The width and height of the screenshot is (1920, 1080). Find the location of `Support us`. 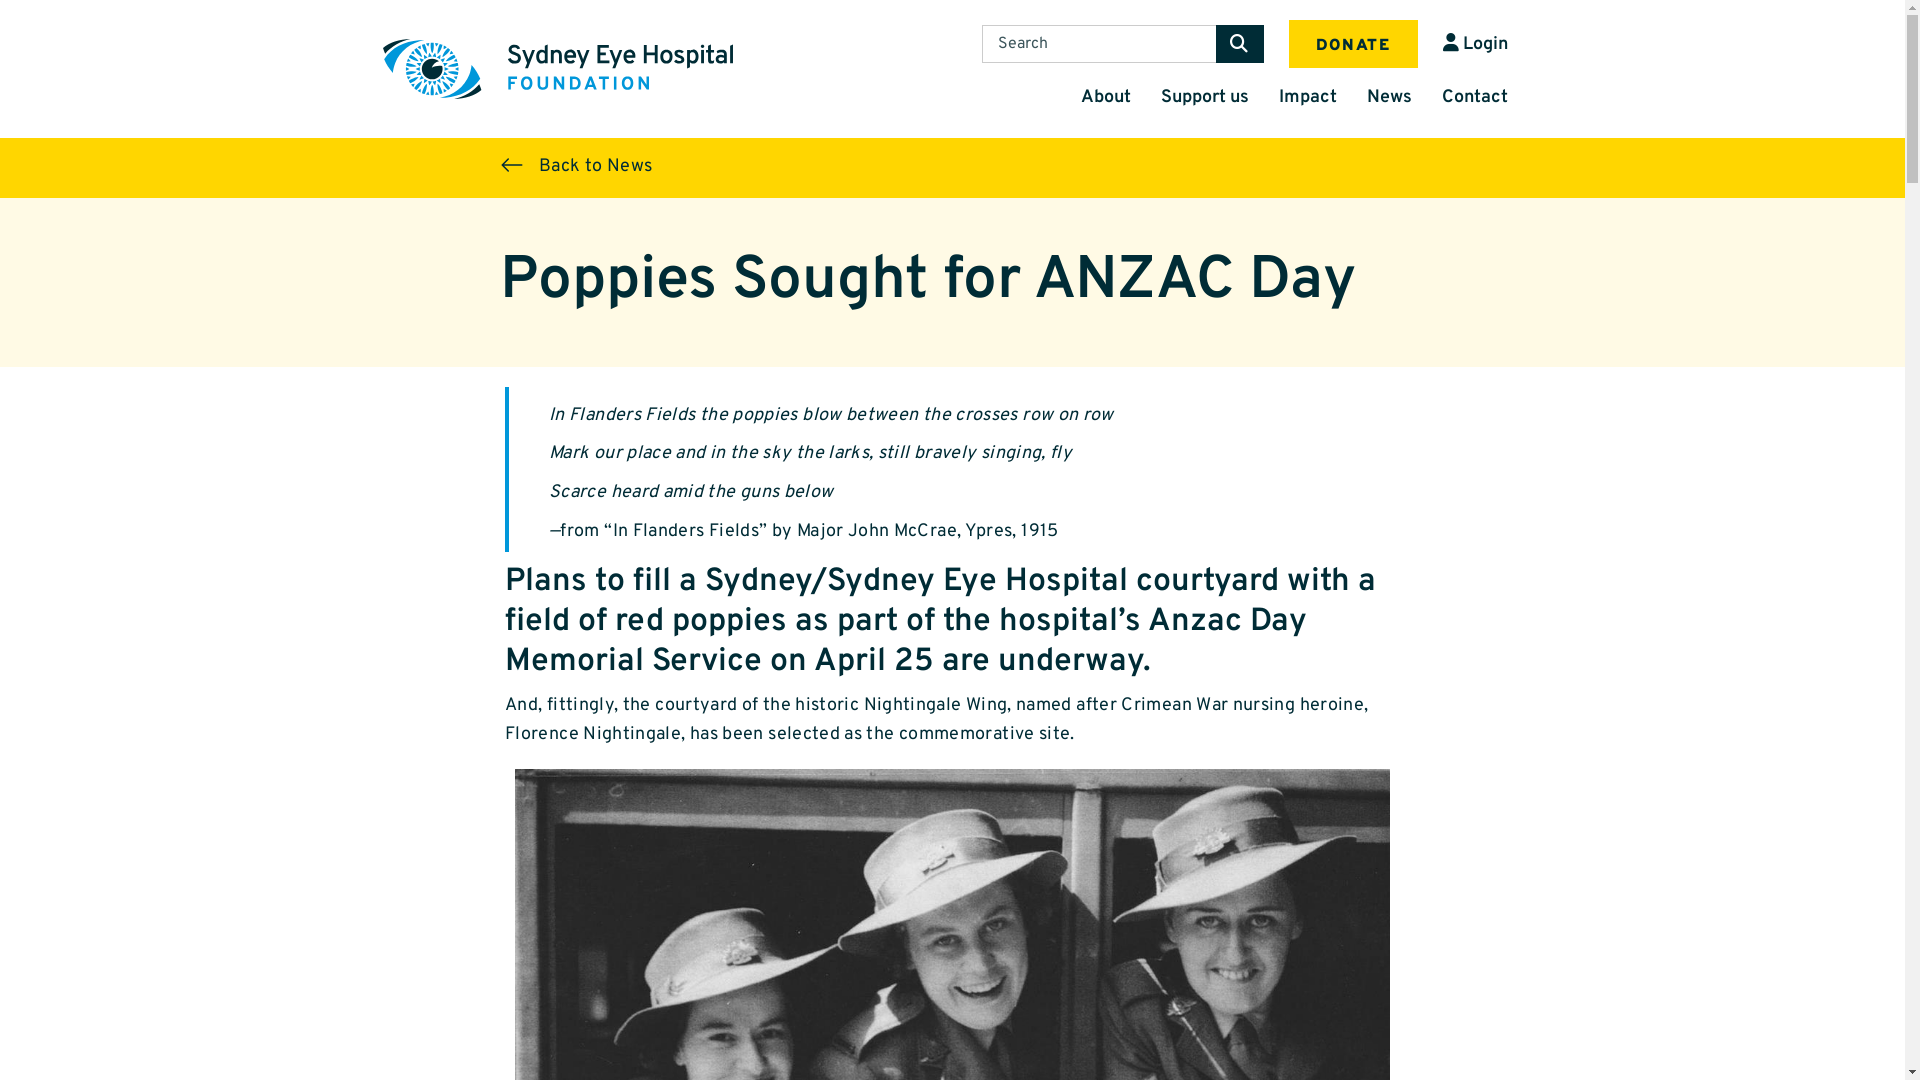

Support us is located at coordinates (1205, 98).